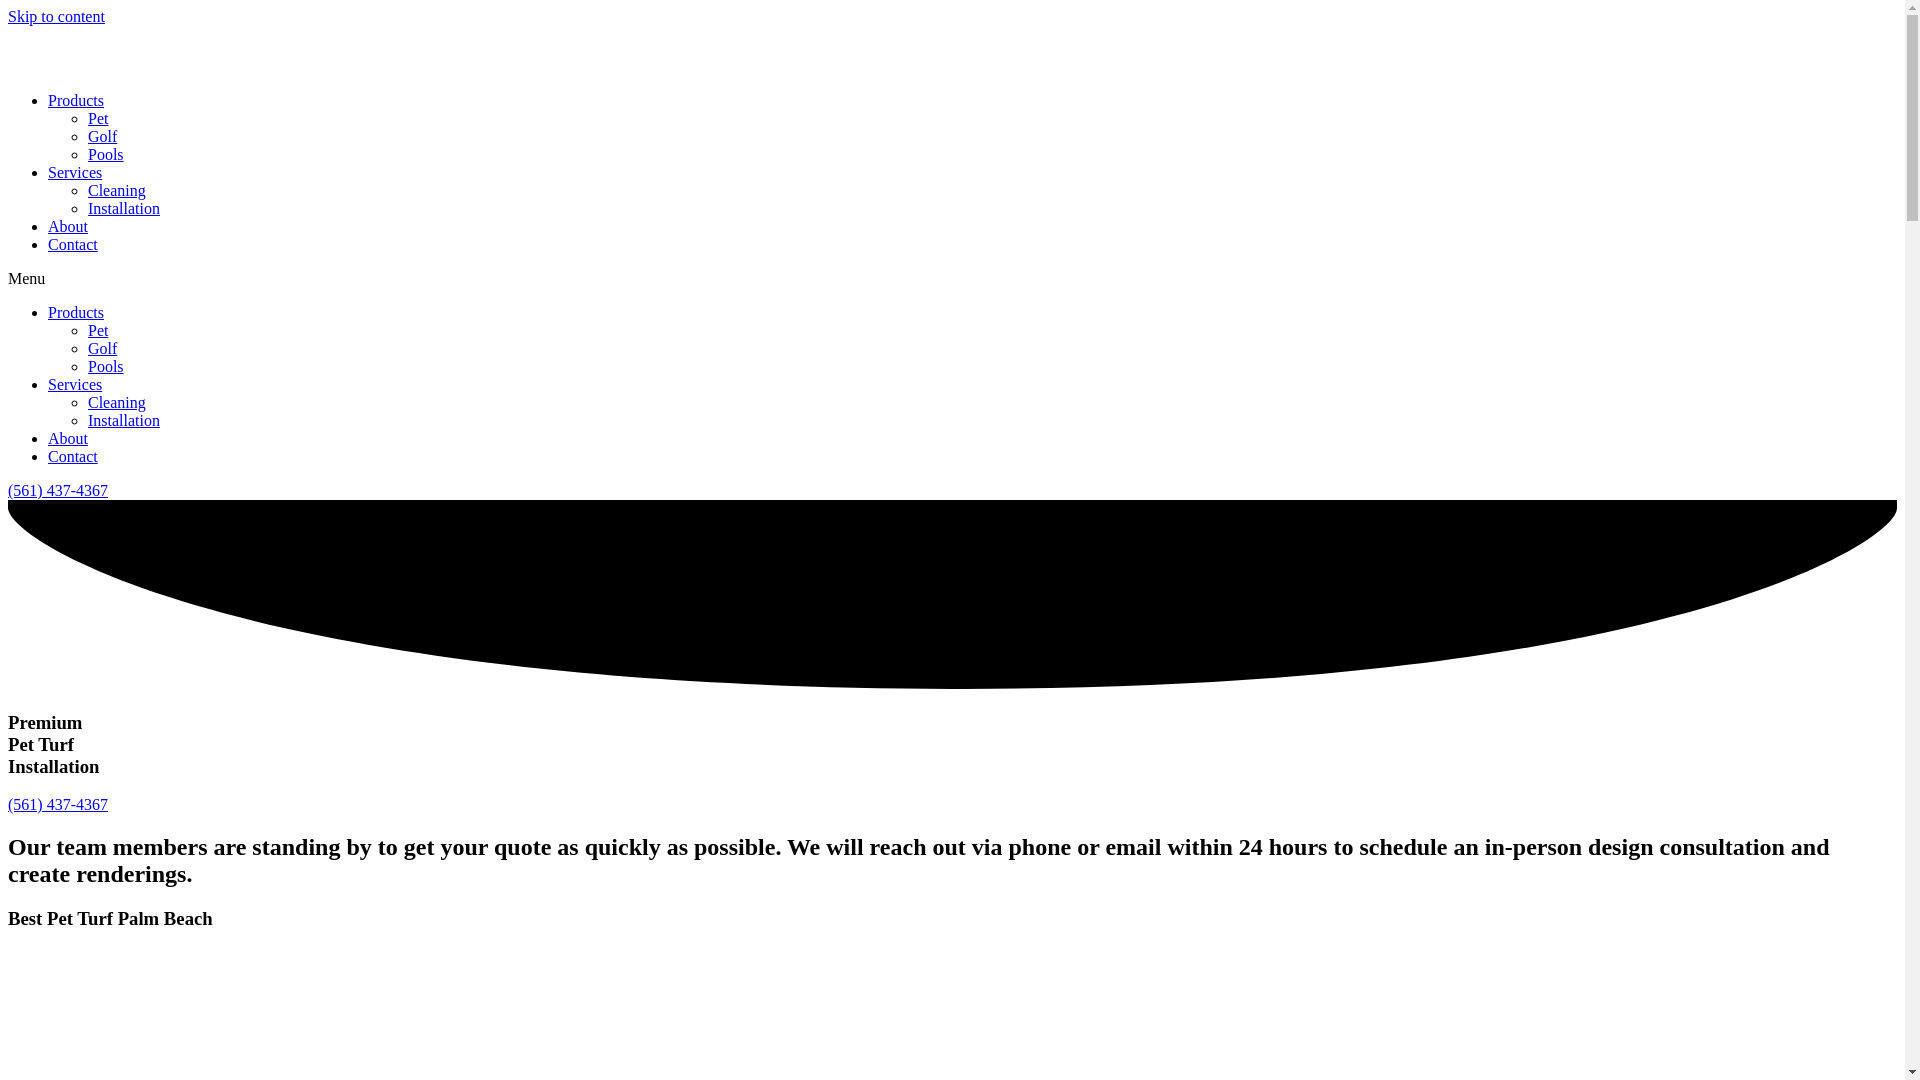  What do you see at coordinates (116, 190) in the screenshot?
I see `Cleaning` at bounding box center [116, 190].